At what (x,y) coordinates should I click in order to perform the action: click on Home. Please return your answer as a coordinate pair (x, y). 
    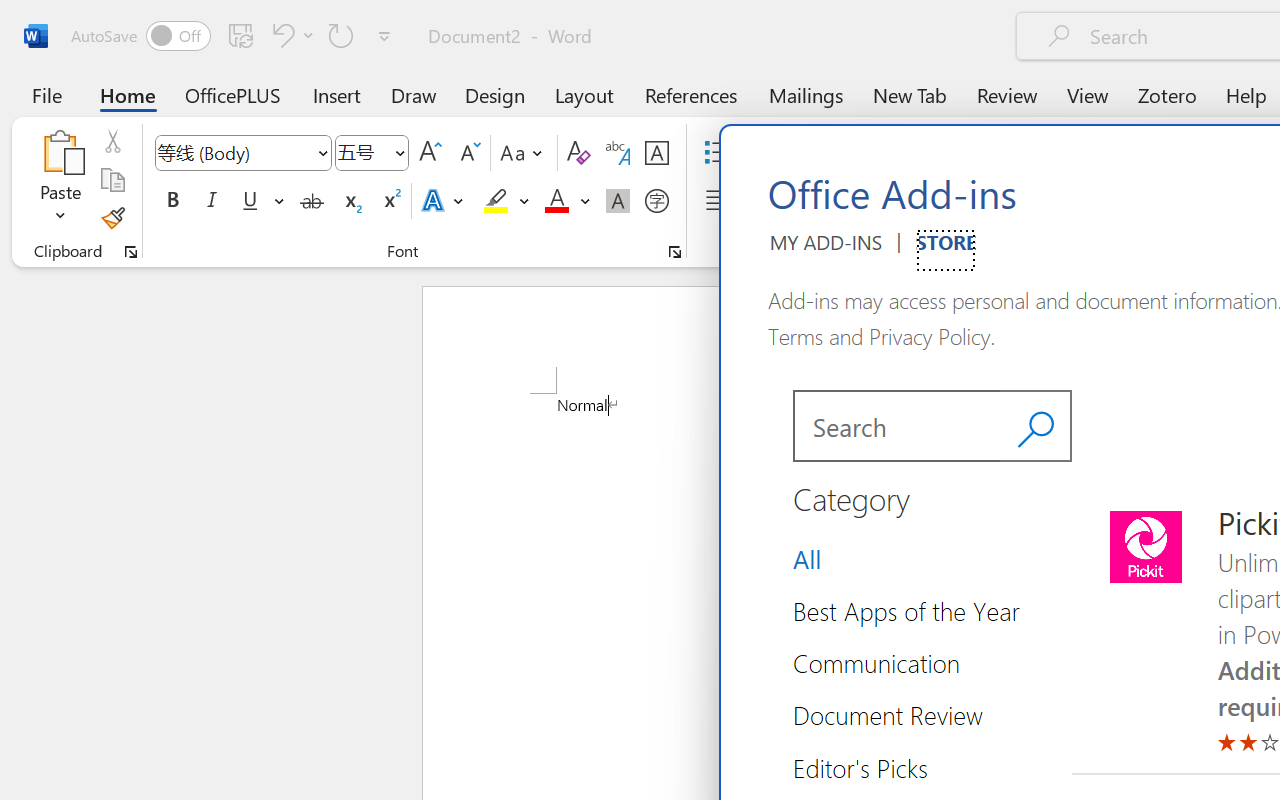
    Looking at the image, I should click on (128, 94).